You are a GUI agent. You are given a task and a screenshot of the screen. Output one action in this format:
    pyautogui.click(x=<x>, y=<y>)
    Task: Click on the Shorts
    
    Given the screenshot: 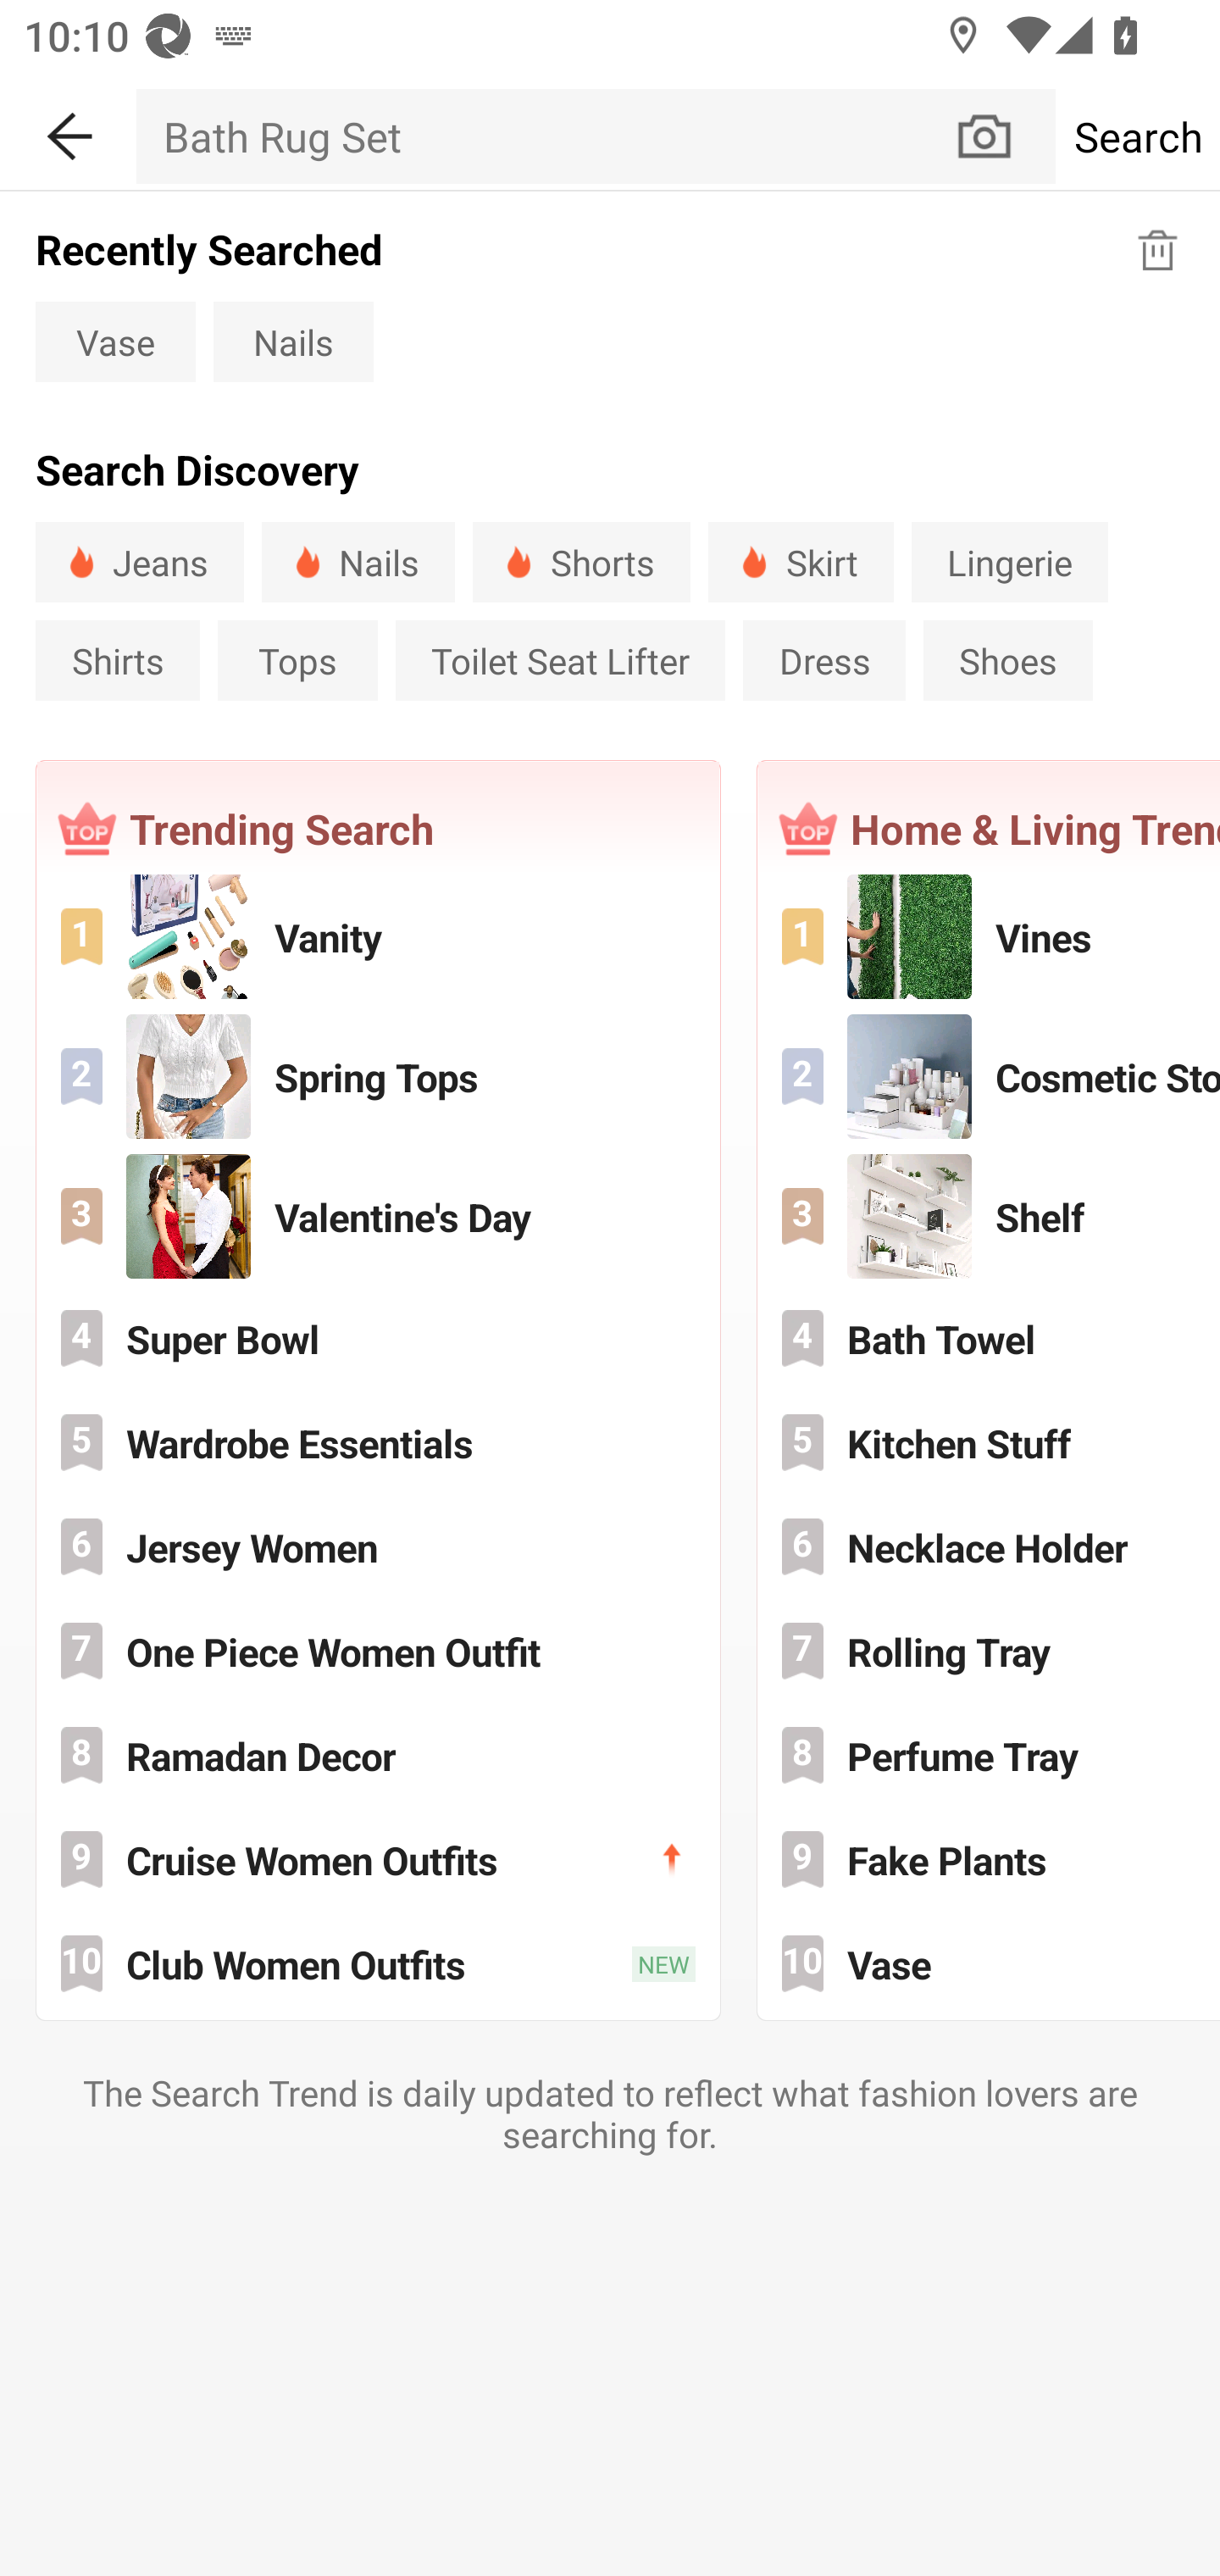 What is the action you would take?
    pyautogui.click(x=581, y=563)
    